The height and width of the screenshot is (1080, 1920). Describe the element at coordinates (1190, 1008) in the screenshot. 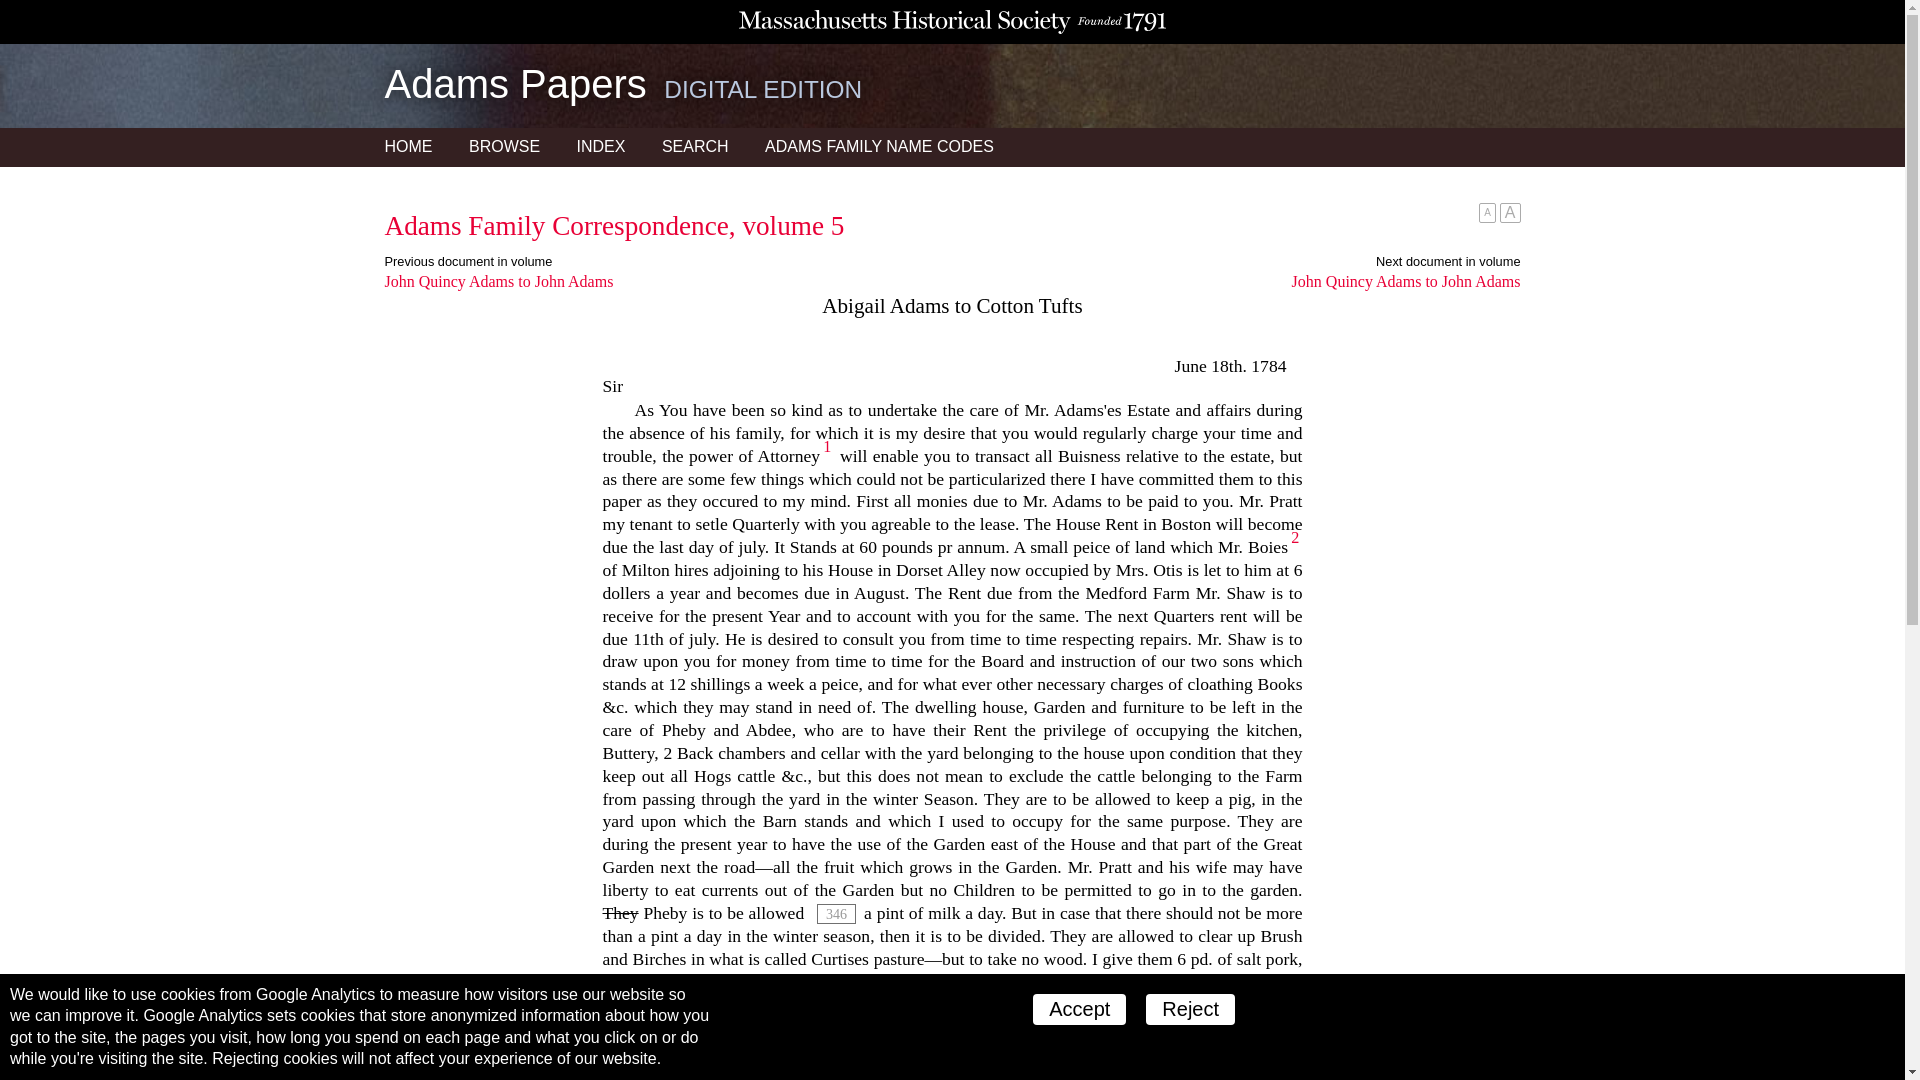

I see `Reject` at that location.